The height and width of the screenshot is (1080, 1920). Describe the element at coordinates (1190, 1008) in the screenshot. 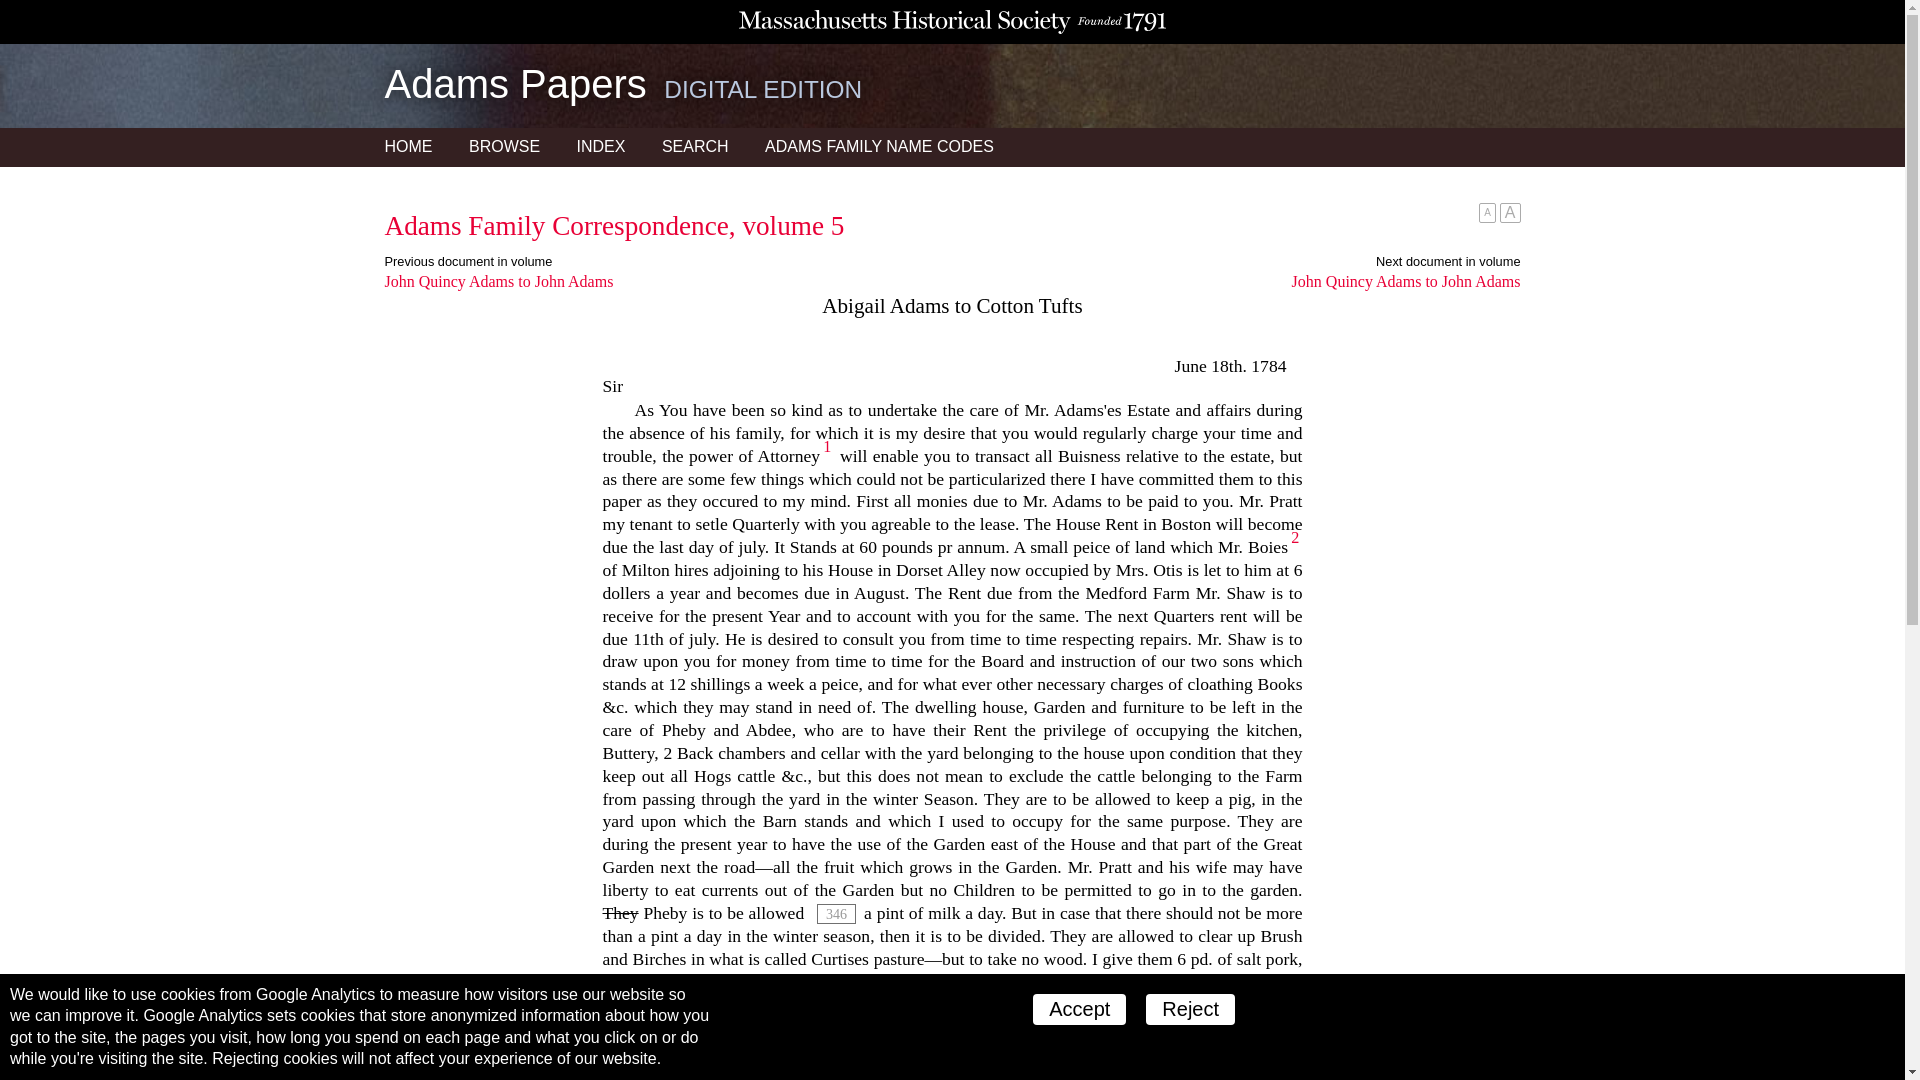

I see `Reject` at that location.